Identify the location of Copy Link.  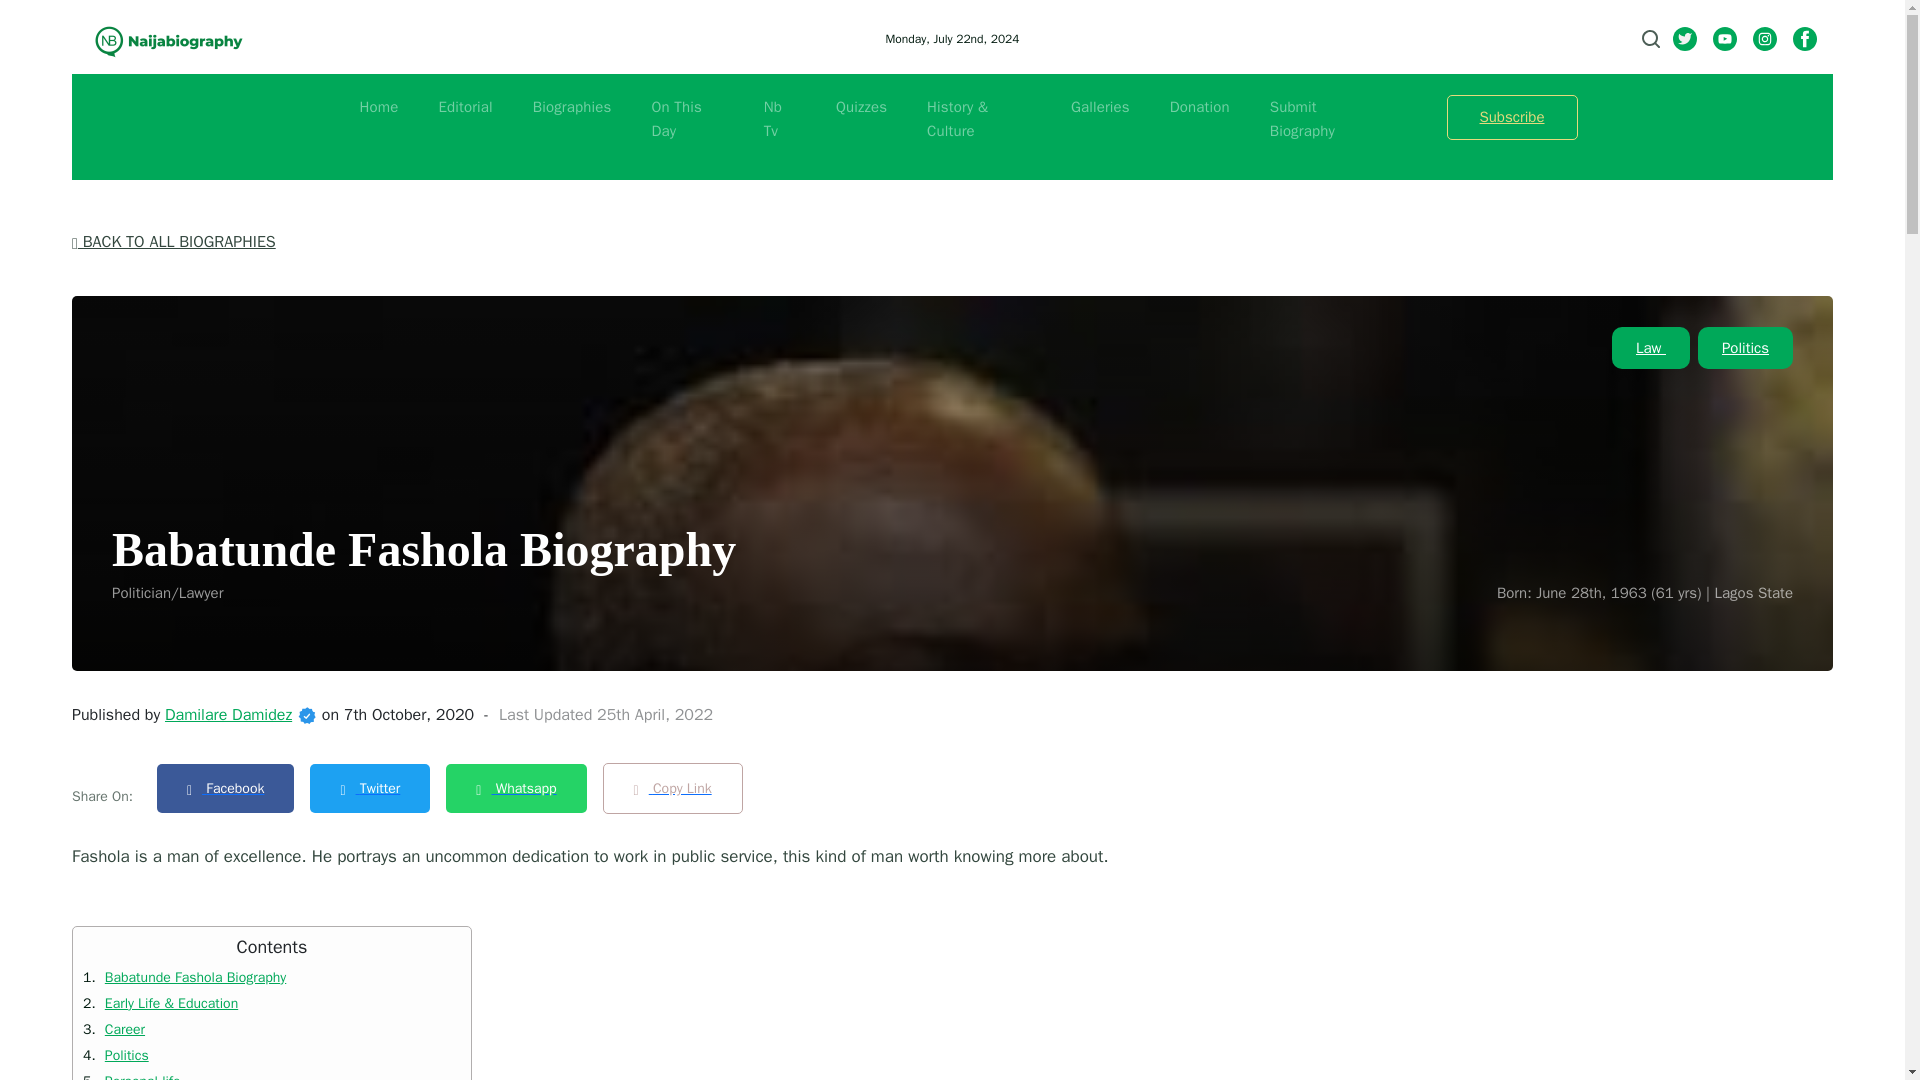
(680, 788).